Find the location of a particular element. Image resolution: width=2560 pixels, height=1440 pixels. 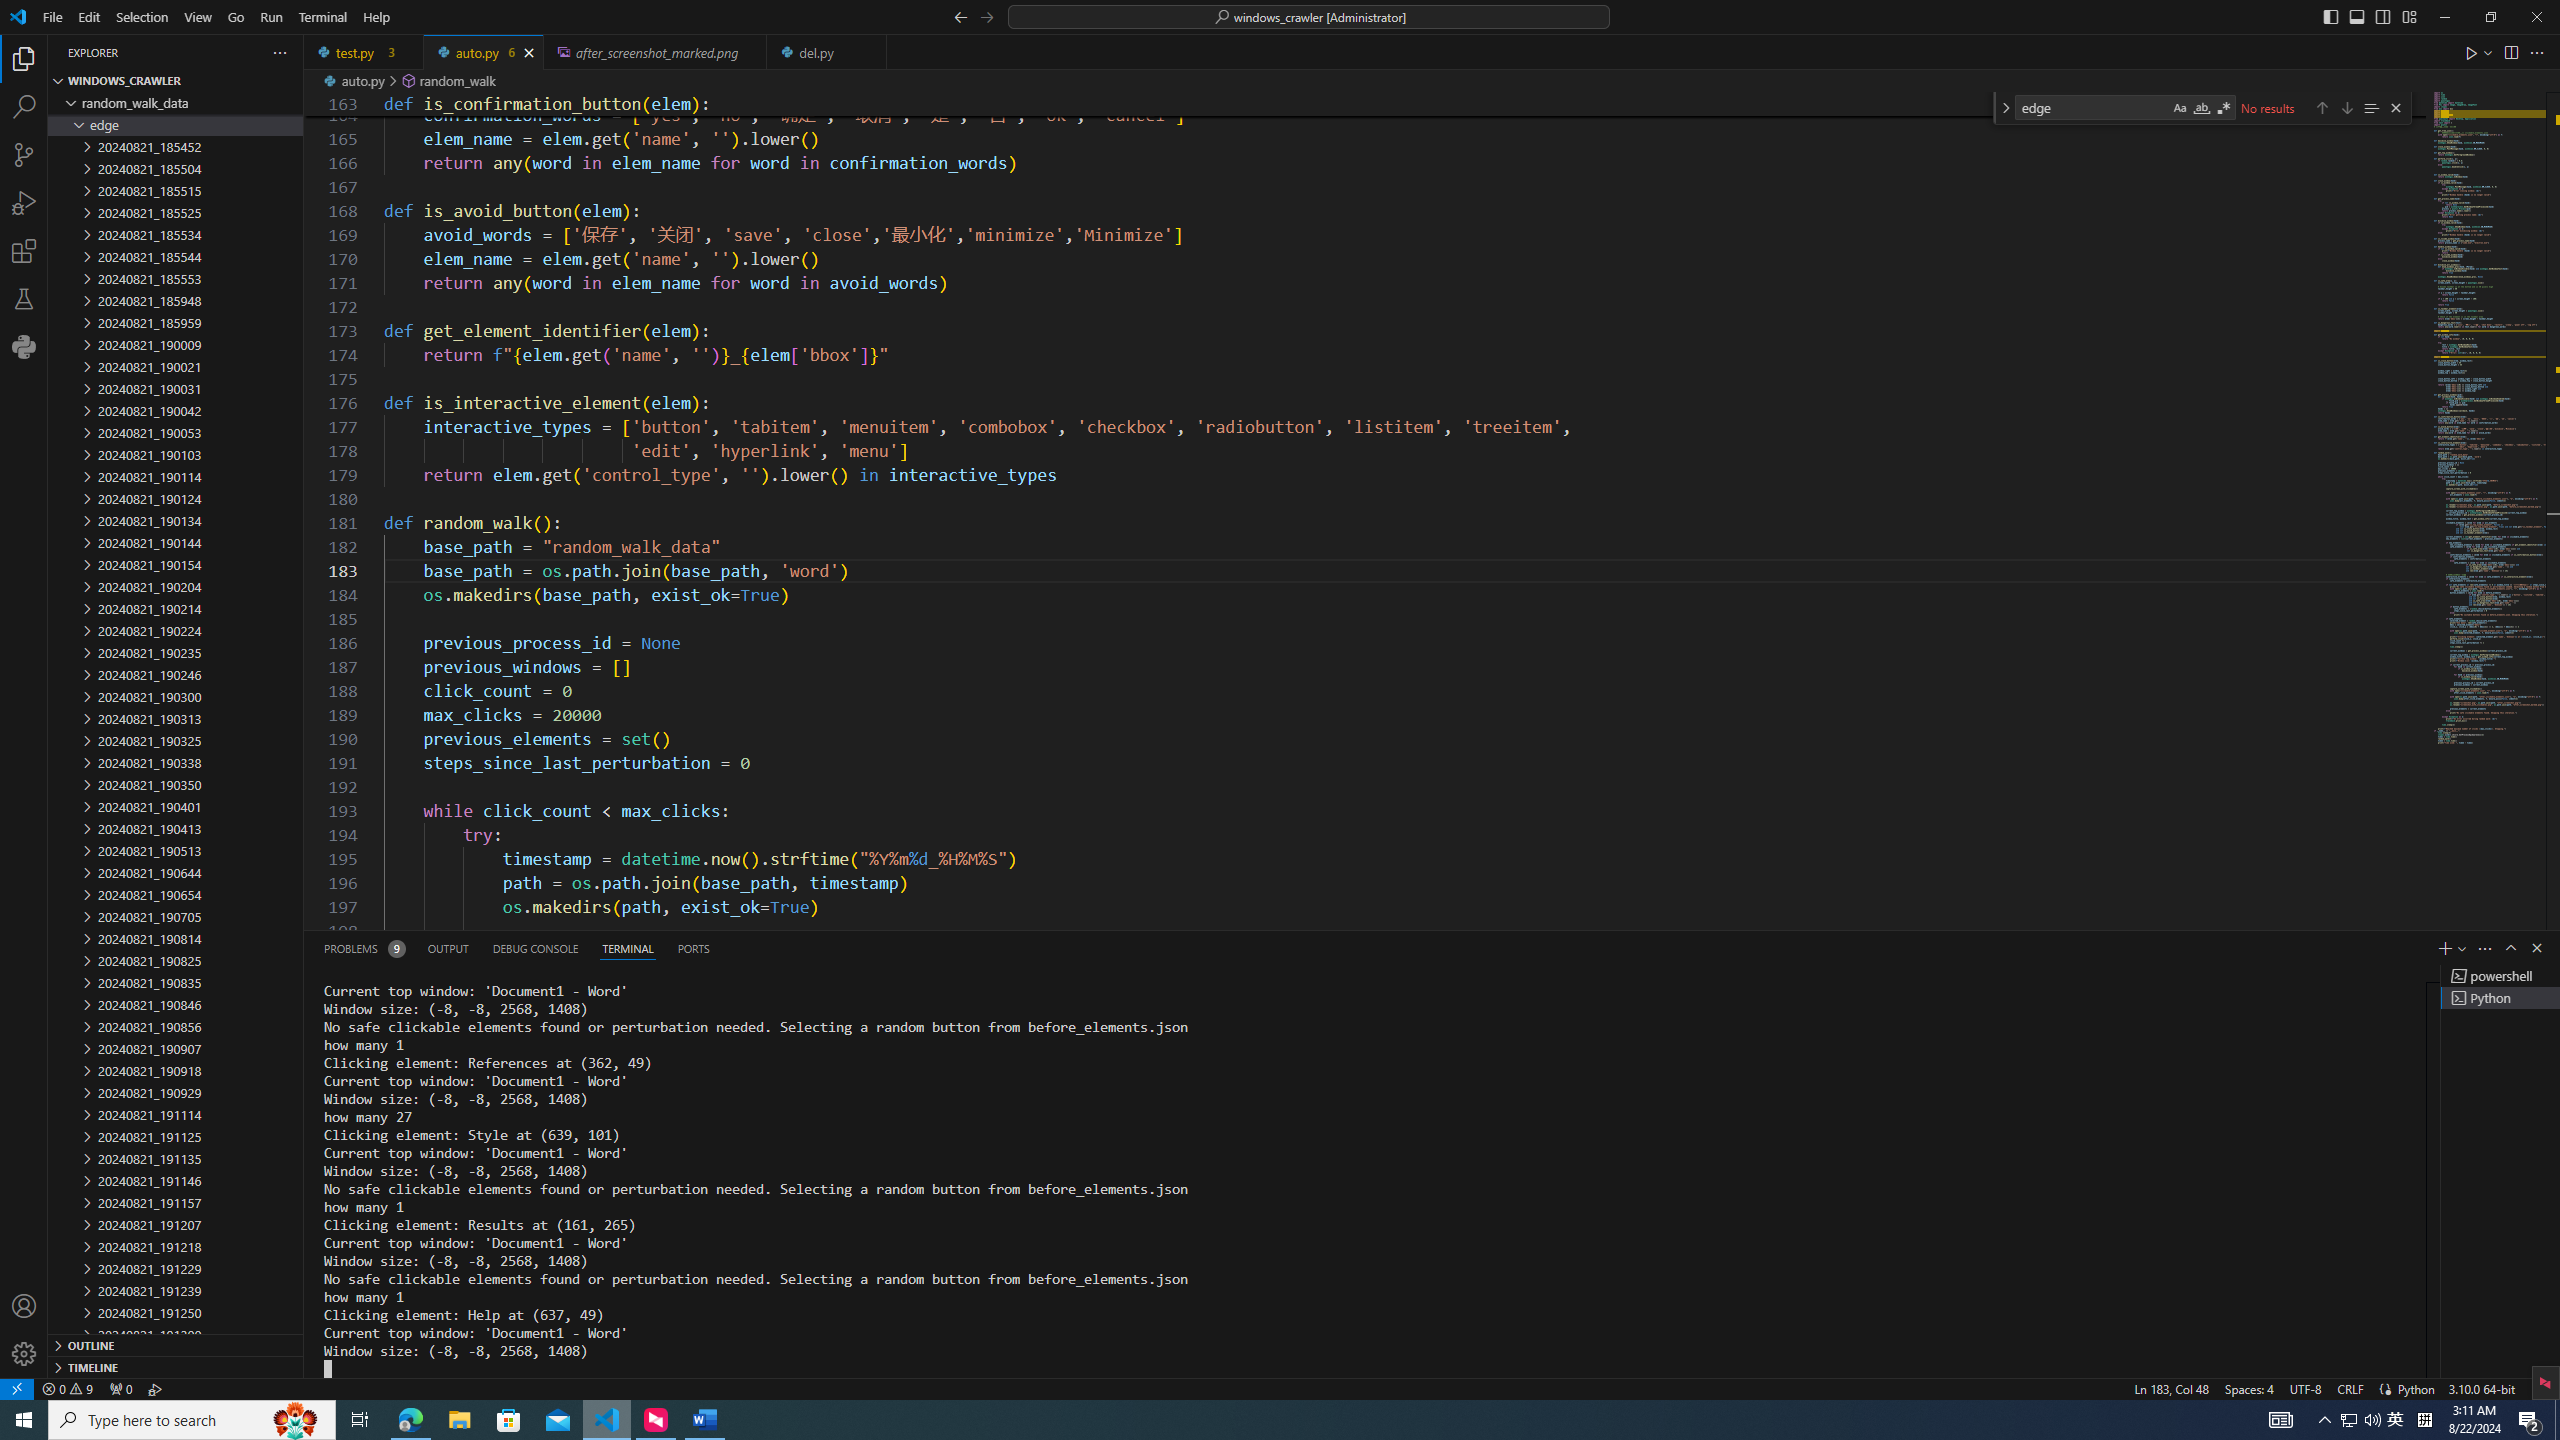

Restore is located at coordinates (2490, 17).